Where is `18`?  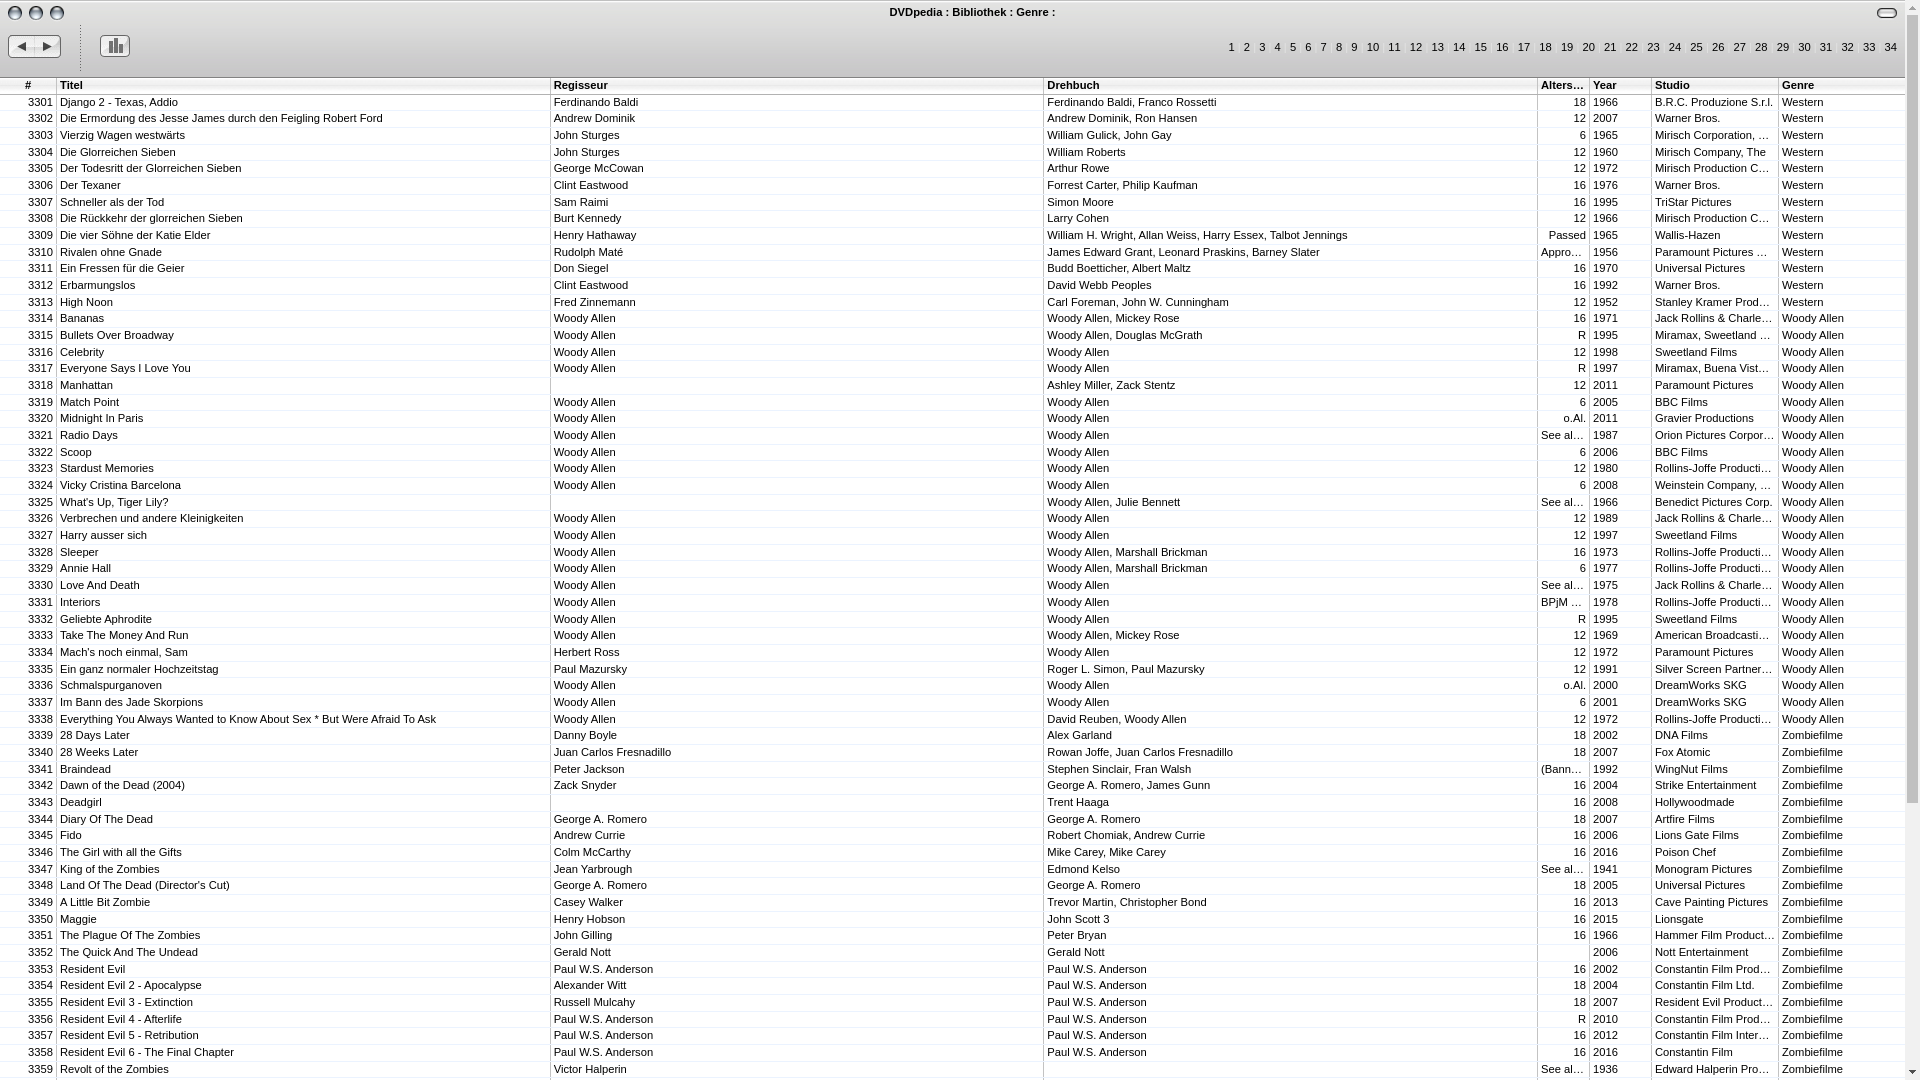
18 is located at coordinates (1545, 47).